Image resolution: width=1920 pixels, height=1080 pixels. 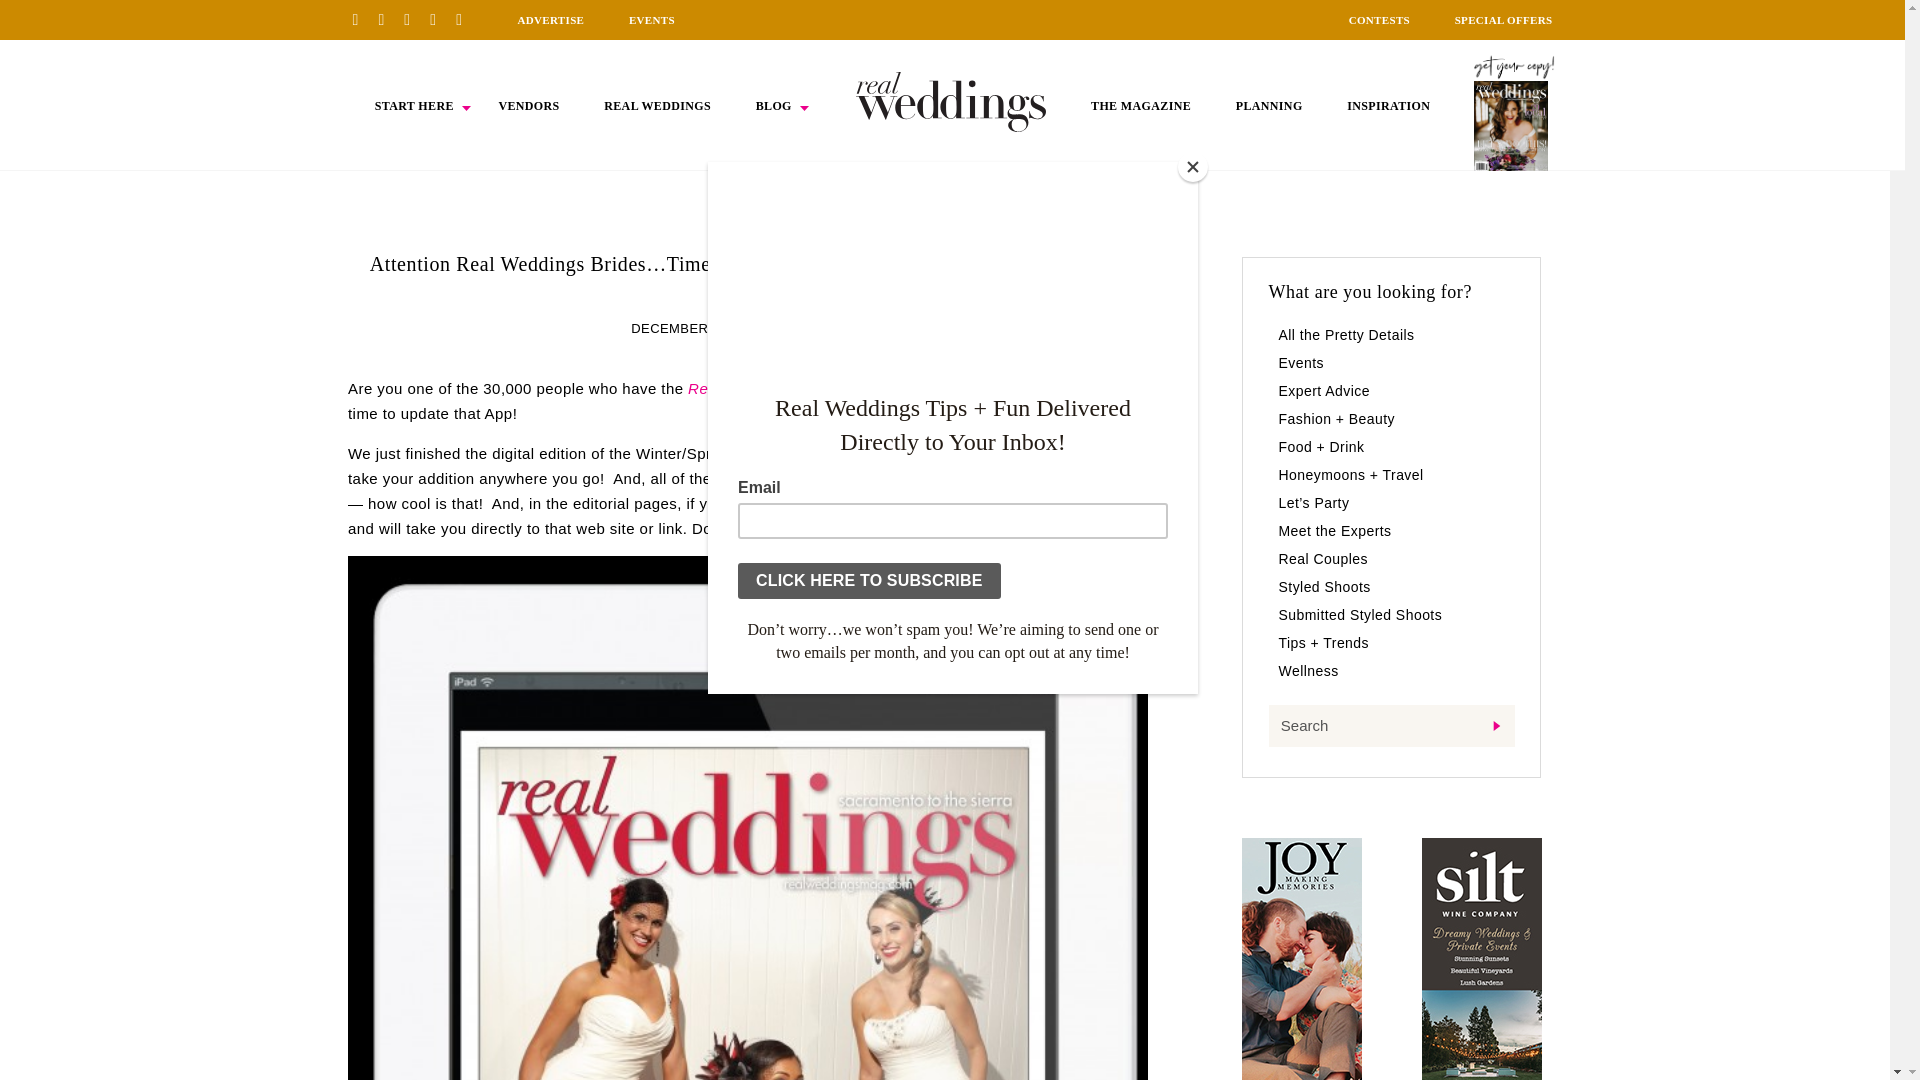 What do you see at coordinates (414, 106) in the screenshot?
I see `START HERE` at bounding box center [414, 106].